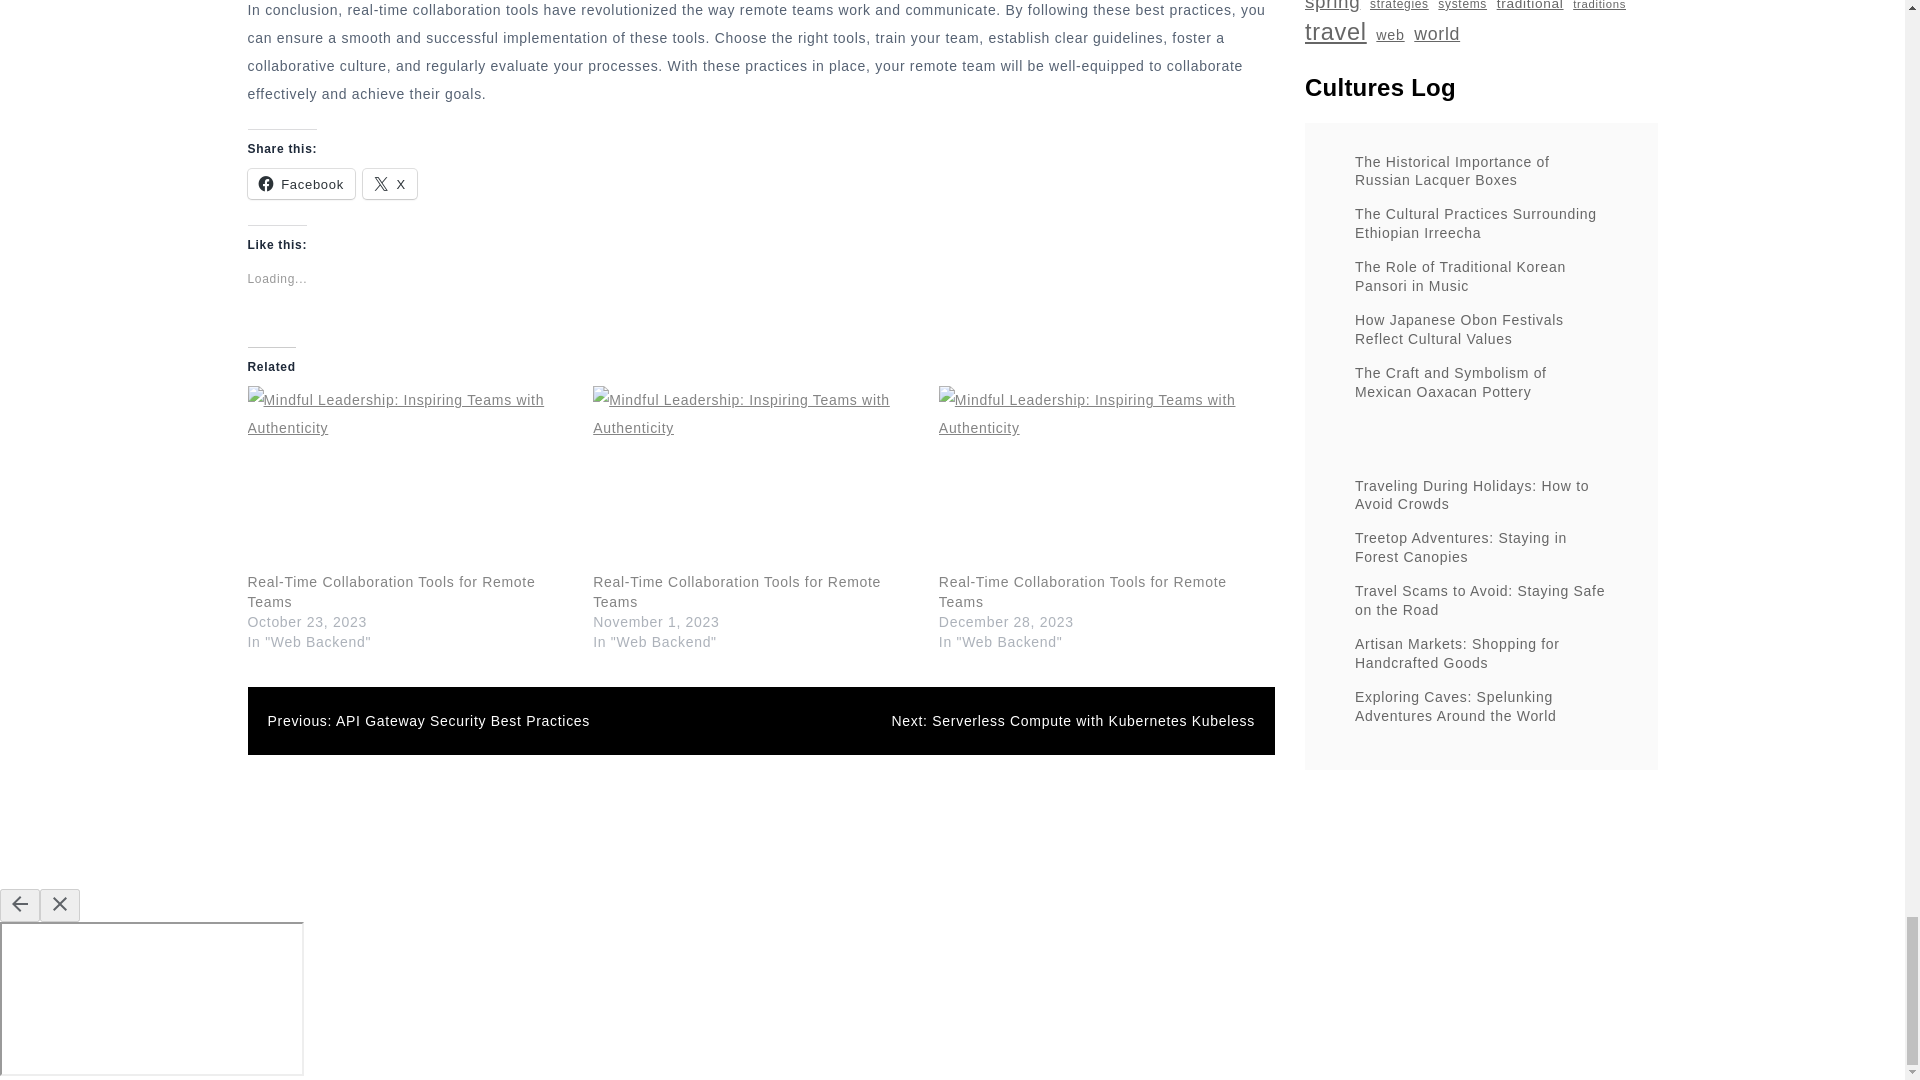 This screenshot has width=1920, height=1080. I want to click on Real-Time Collaboration Tools for Remote Teams, so click(756, 478).